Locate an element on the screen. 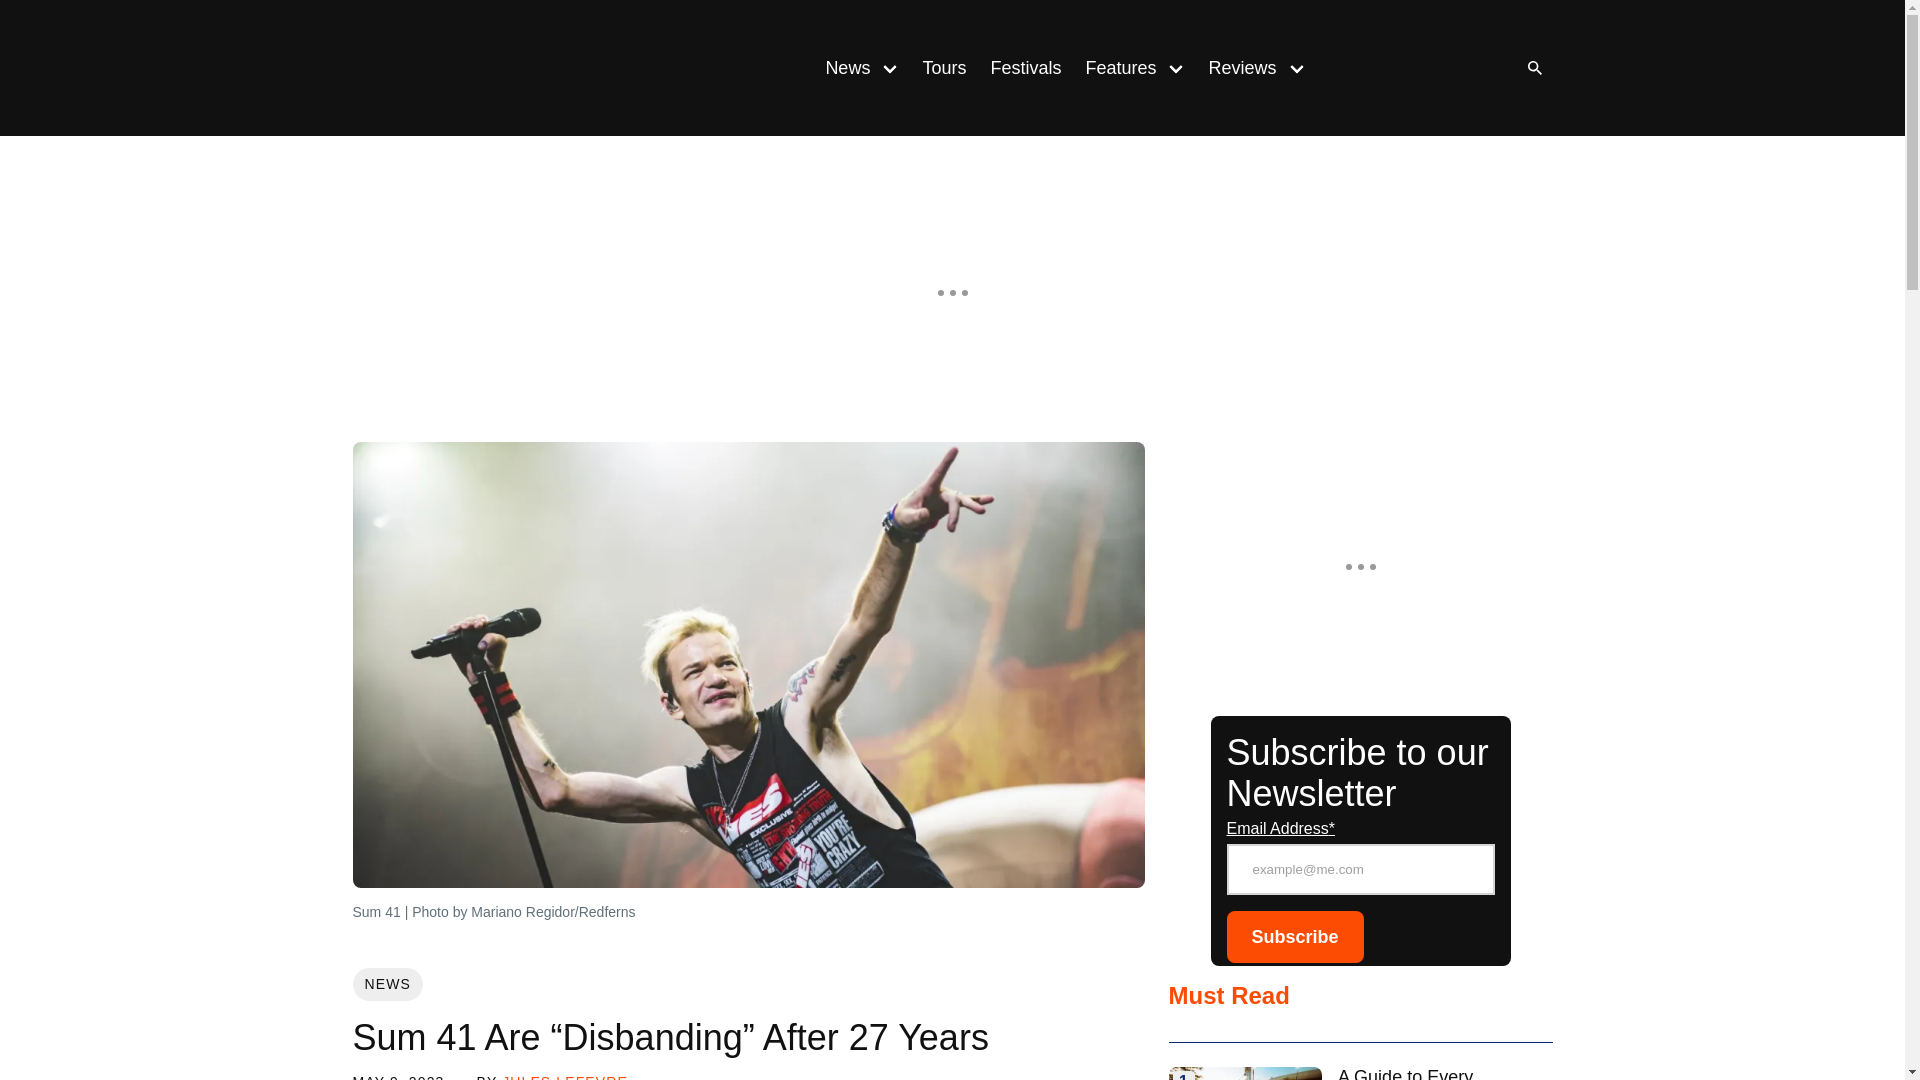 This screenshot has height=1080, width=1920. Instagram is located at coordinates (1383, 68).